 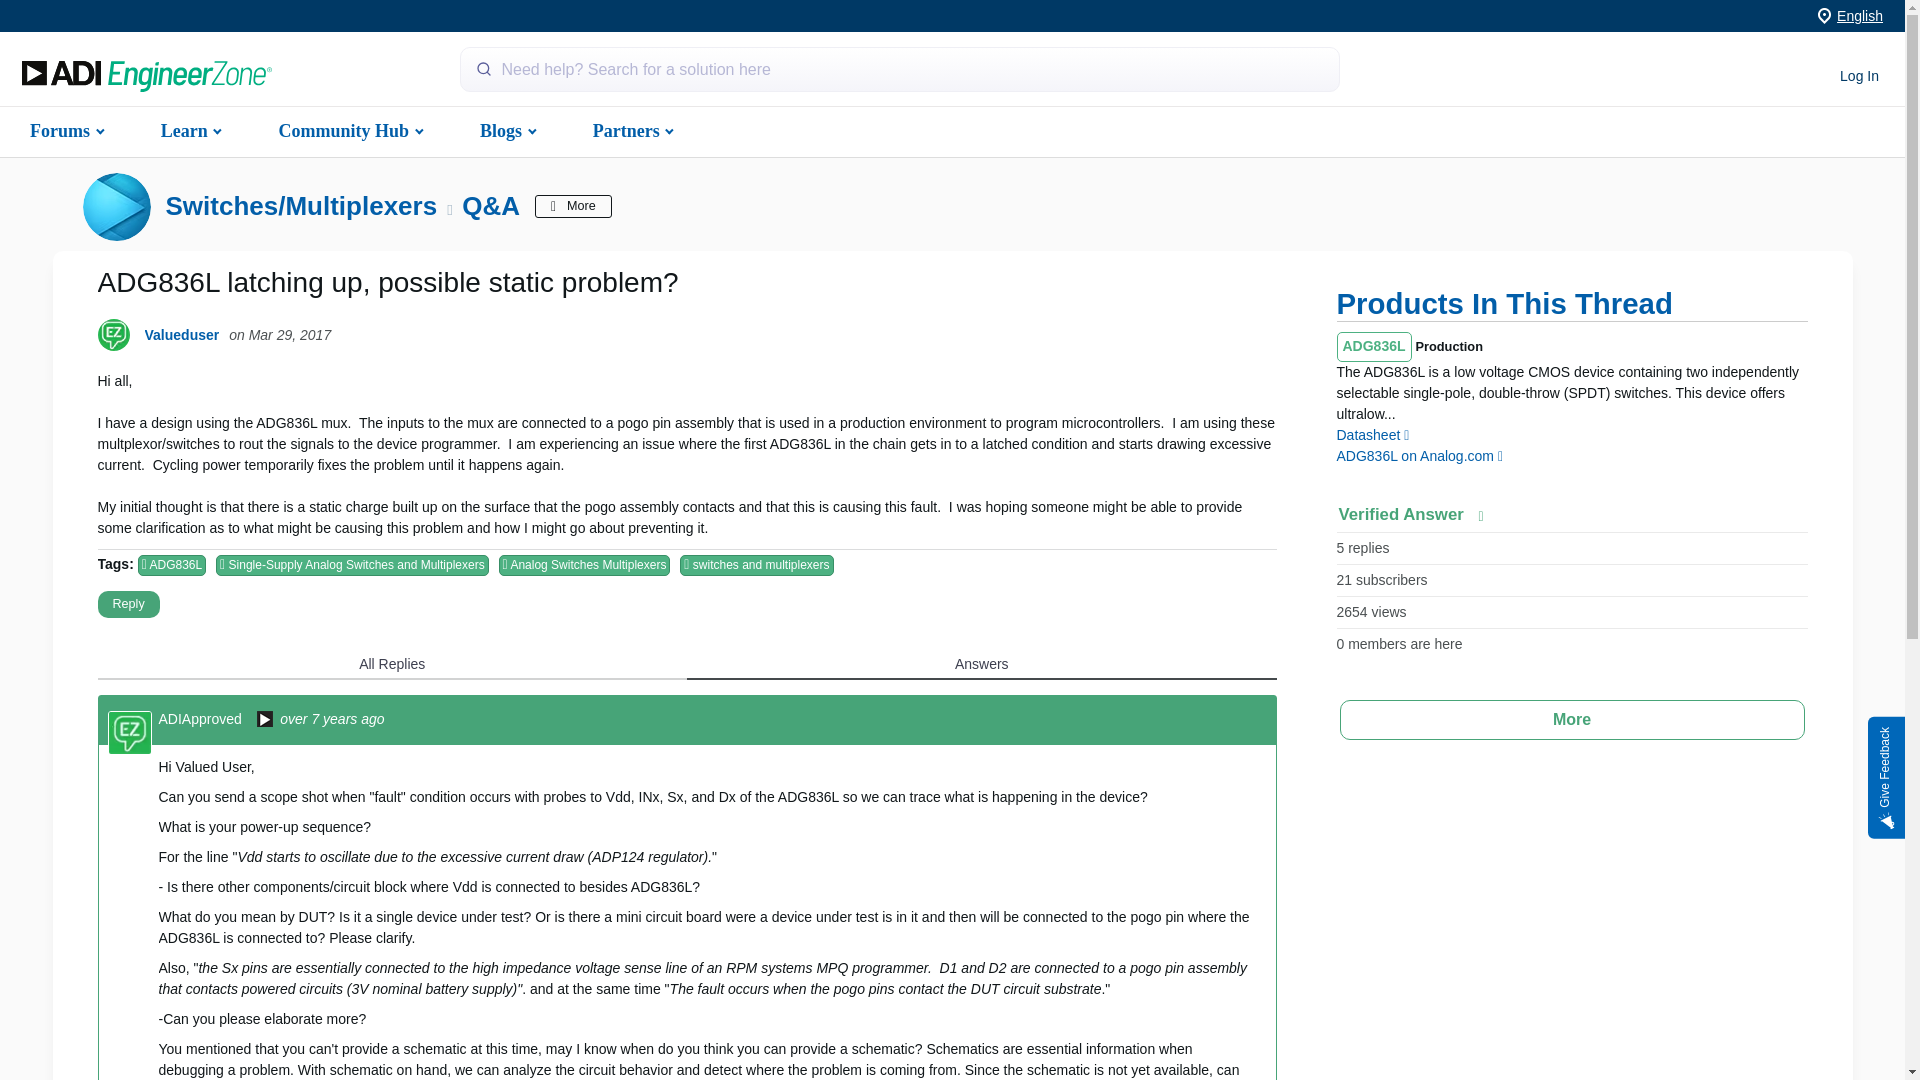 What do you see at coordinates (146, 76) in the screenshot?
I see `Home` at bounding box center [146, 76].